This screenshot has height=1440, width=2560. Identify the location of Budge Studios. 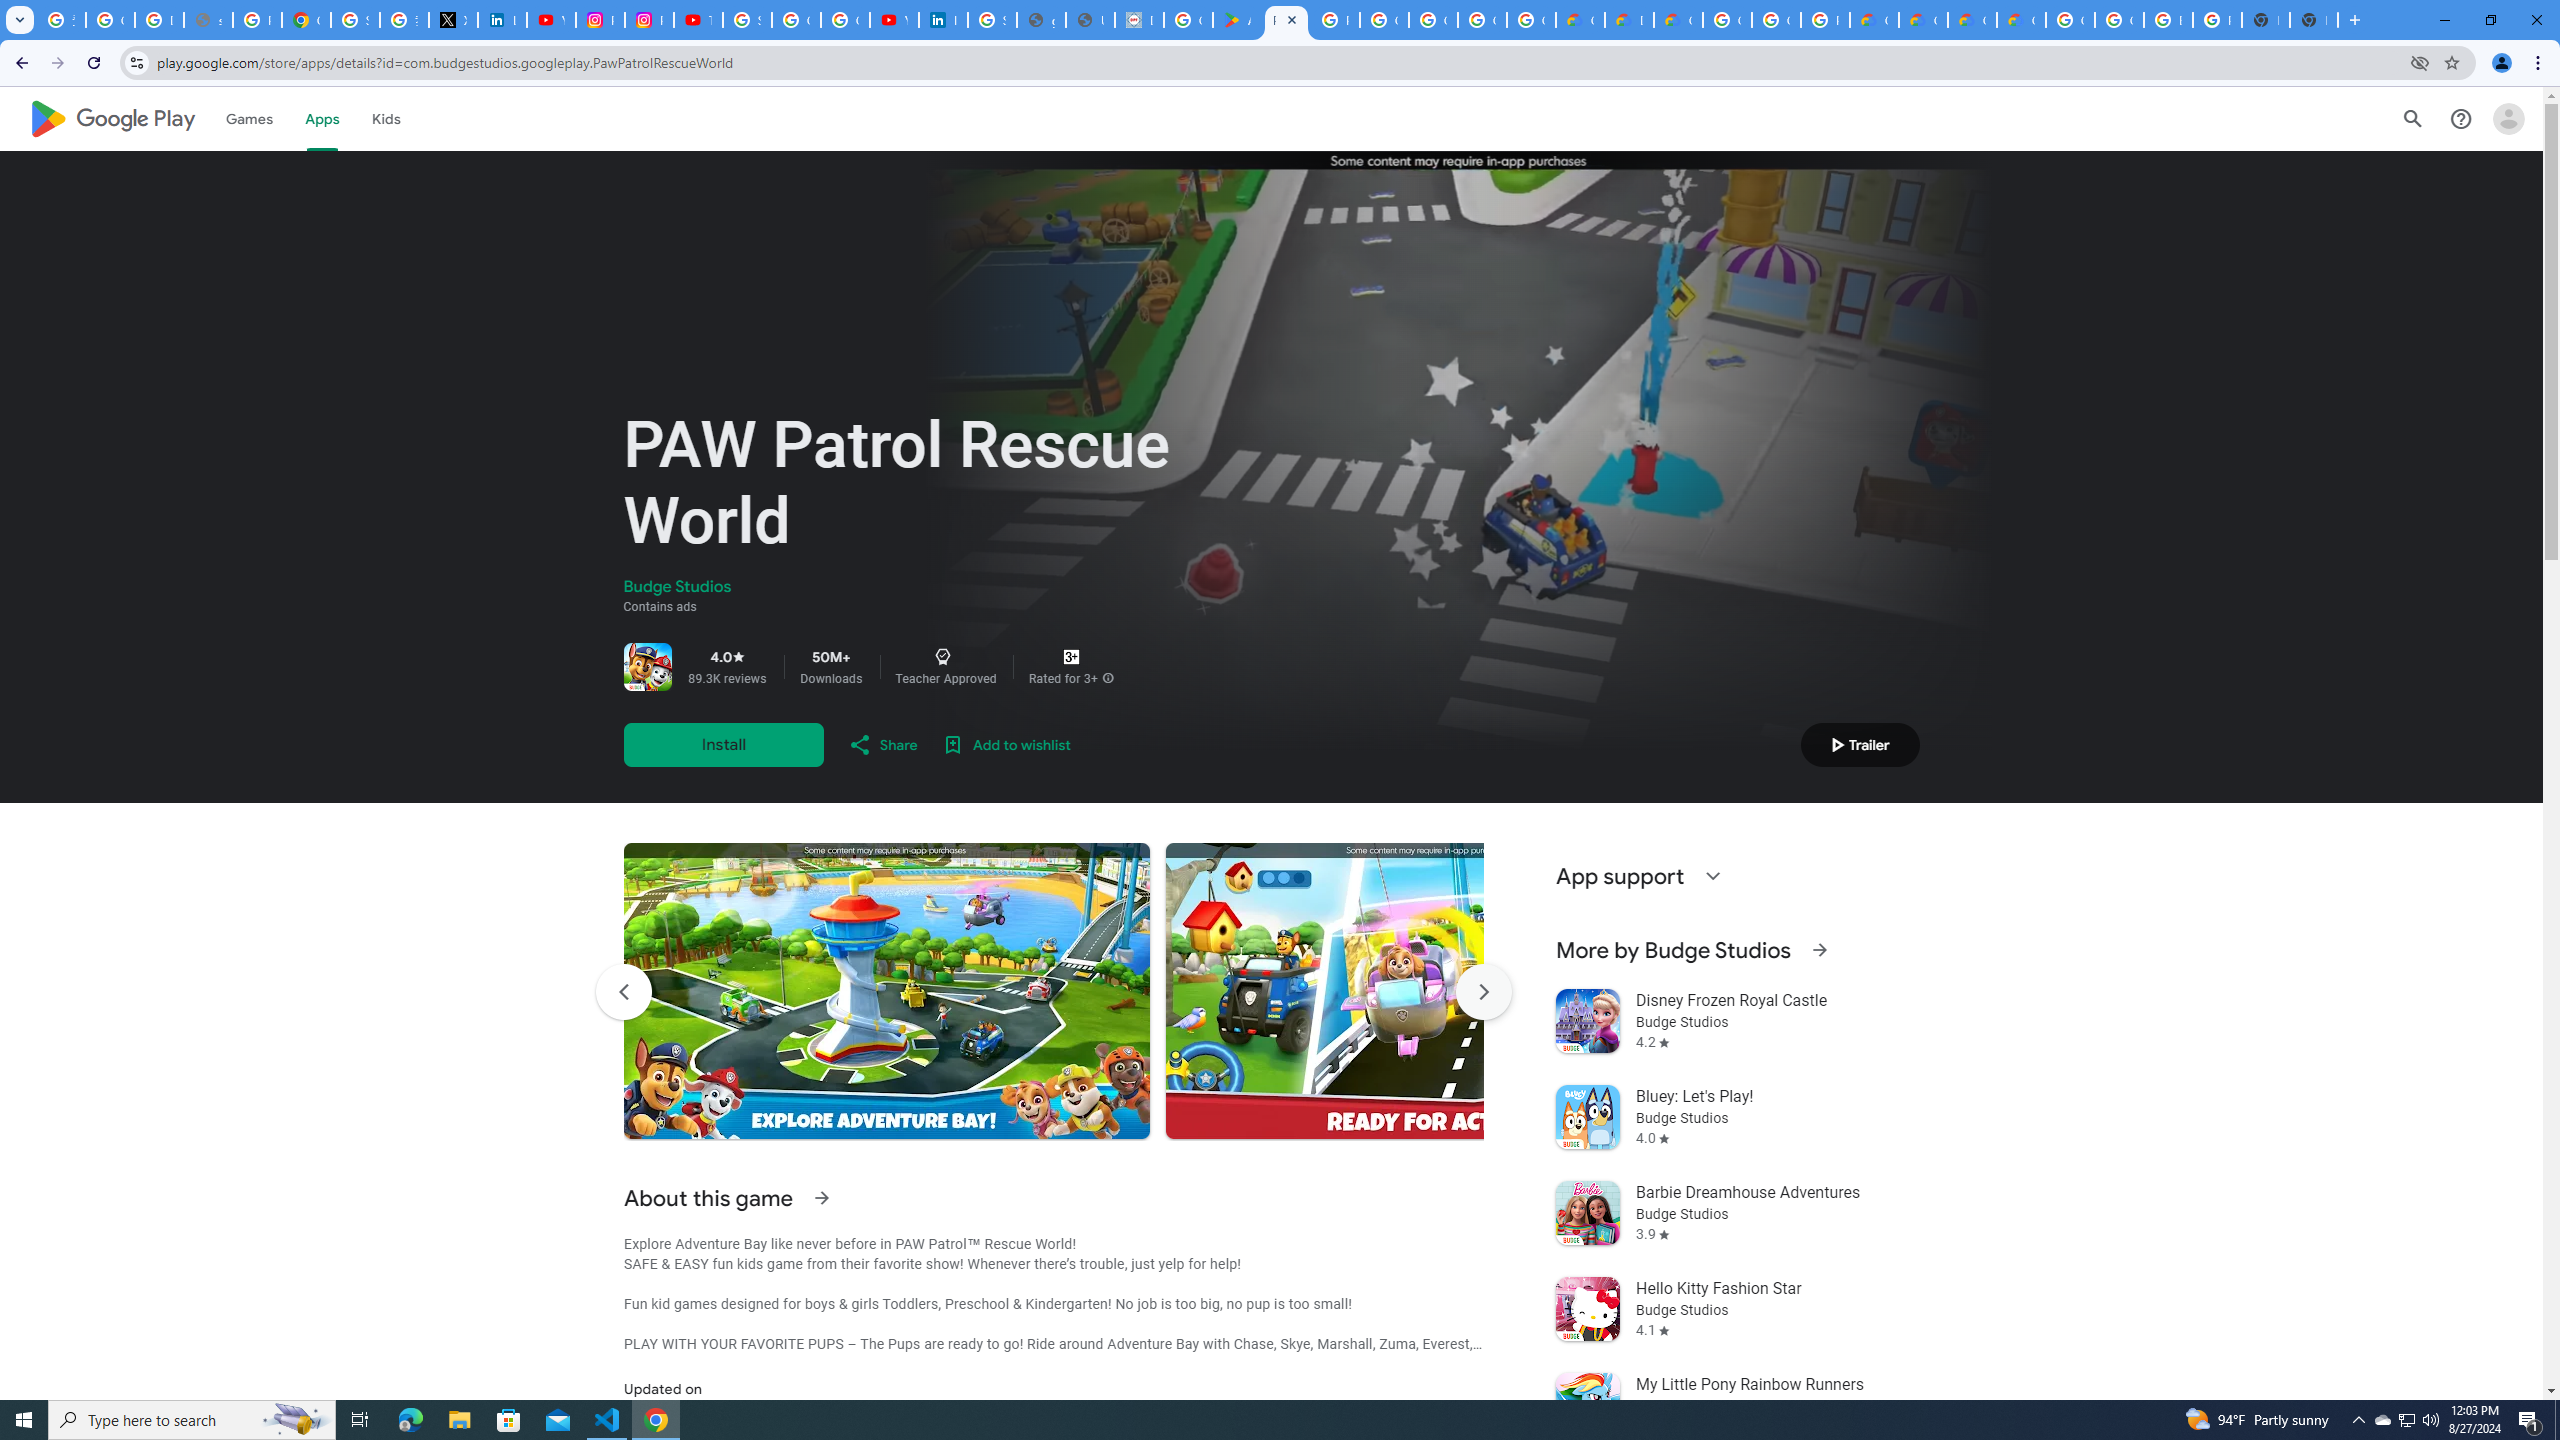
(677, 587).